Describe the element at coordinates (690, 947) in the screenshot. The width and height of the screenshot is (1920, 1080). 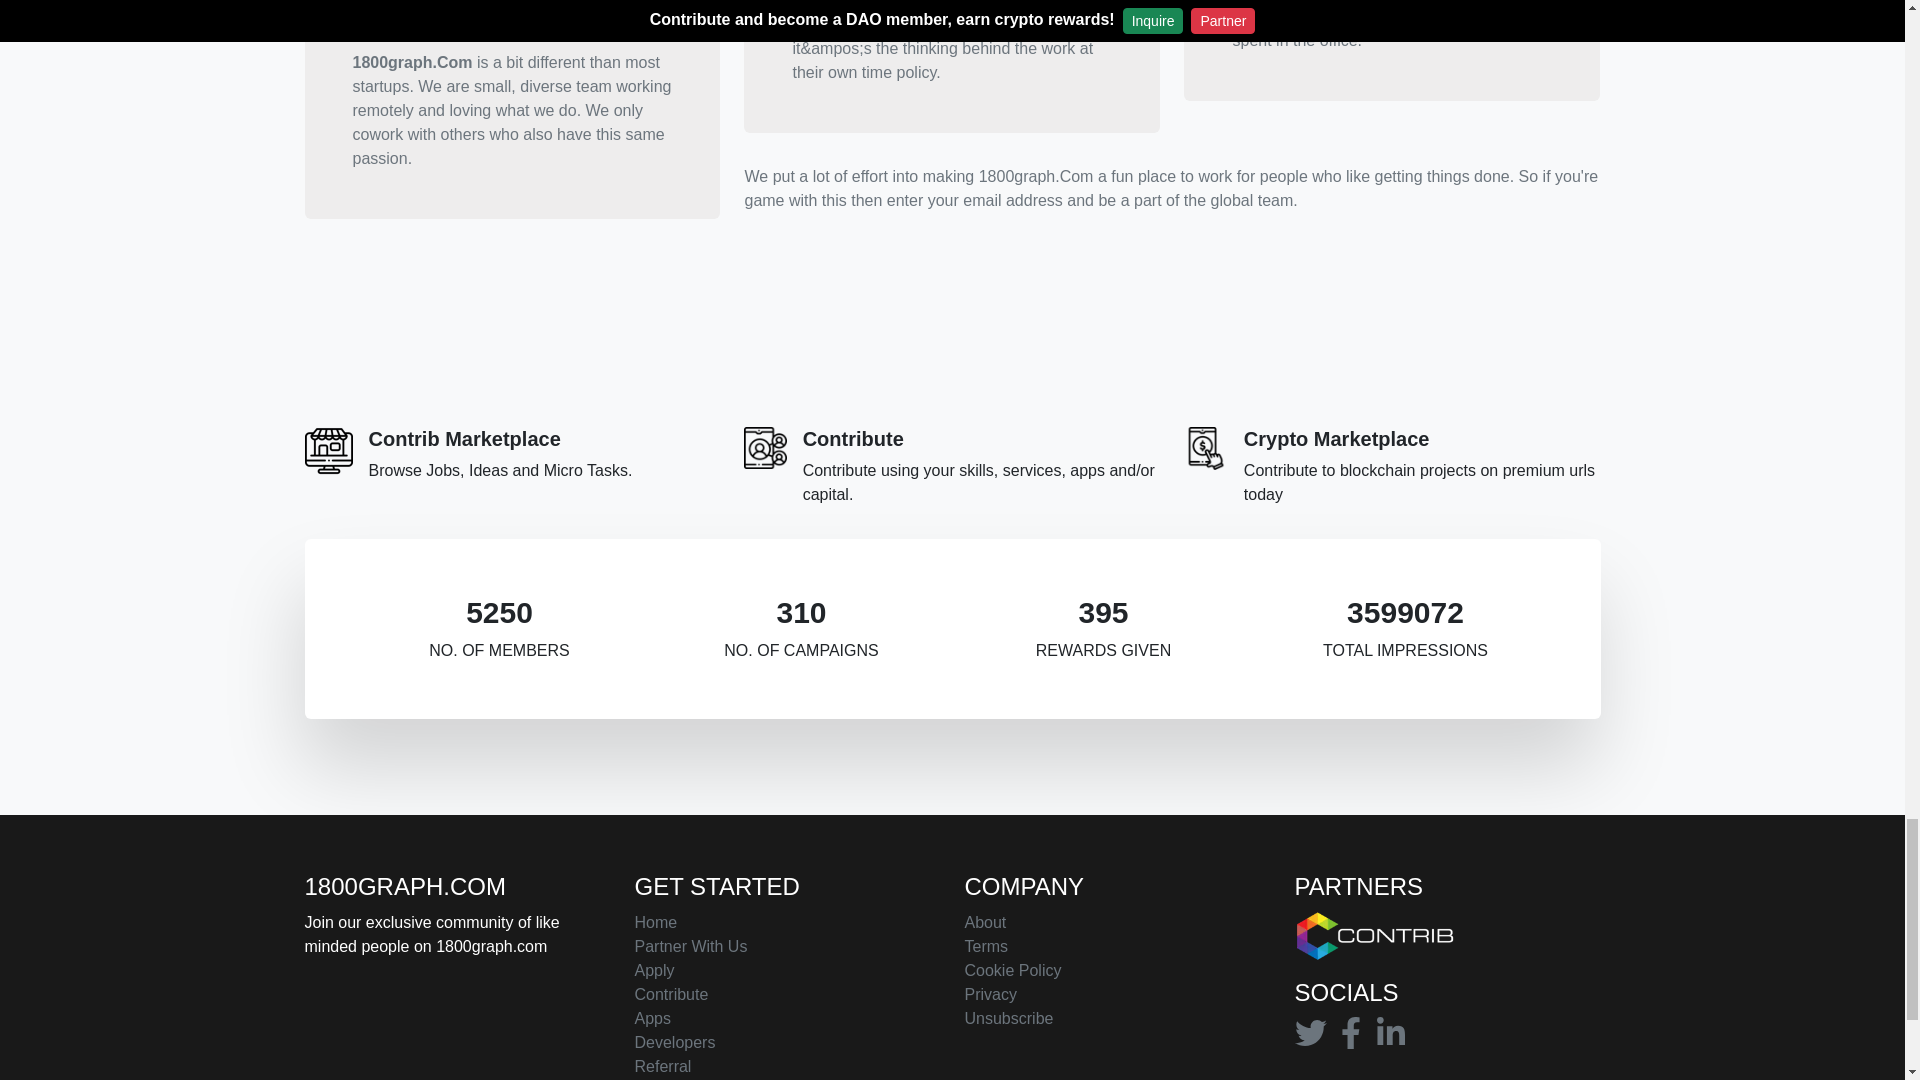
I see `Partner With Us` at that location.